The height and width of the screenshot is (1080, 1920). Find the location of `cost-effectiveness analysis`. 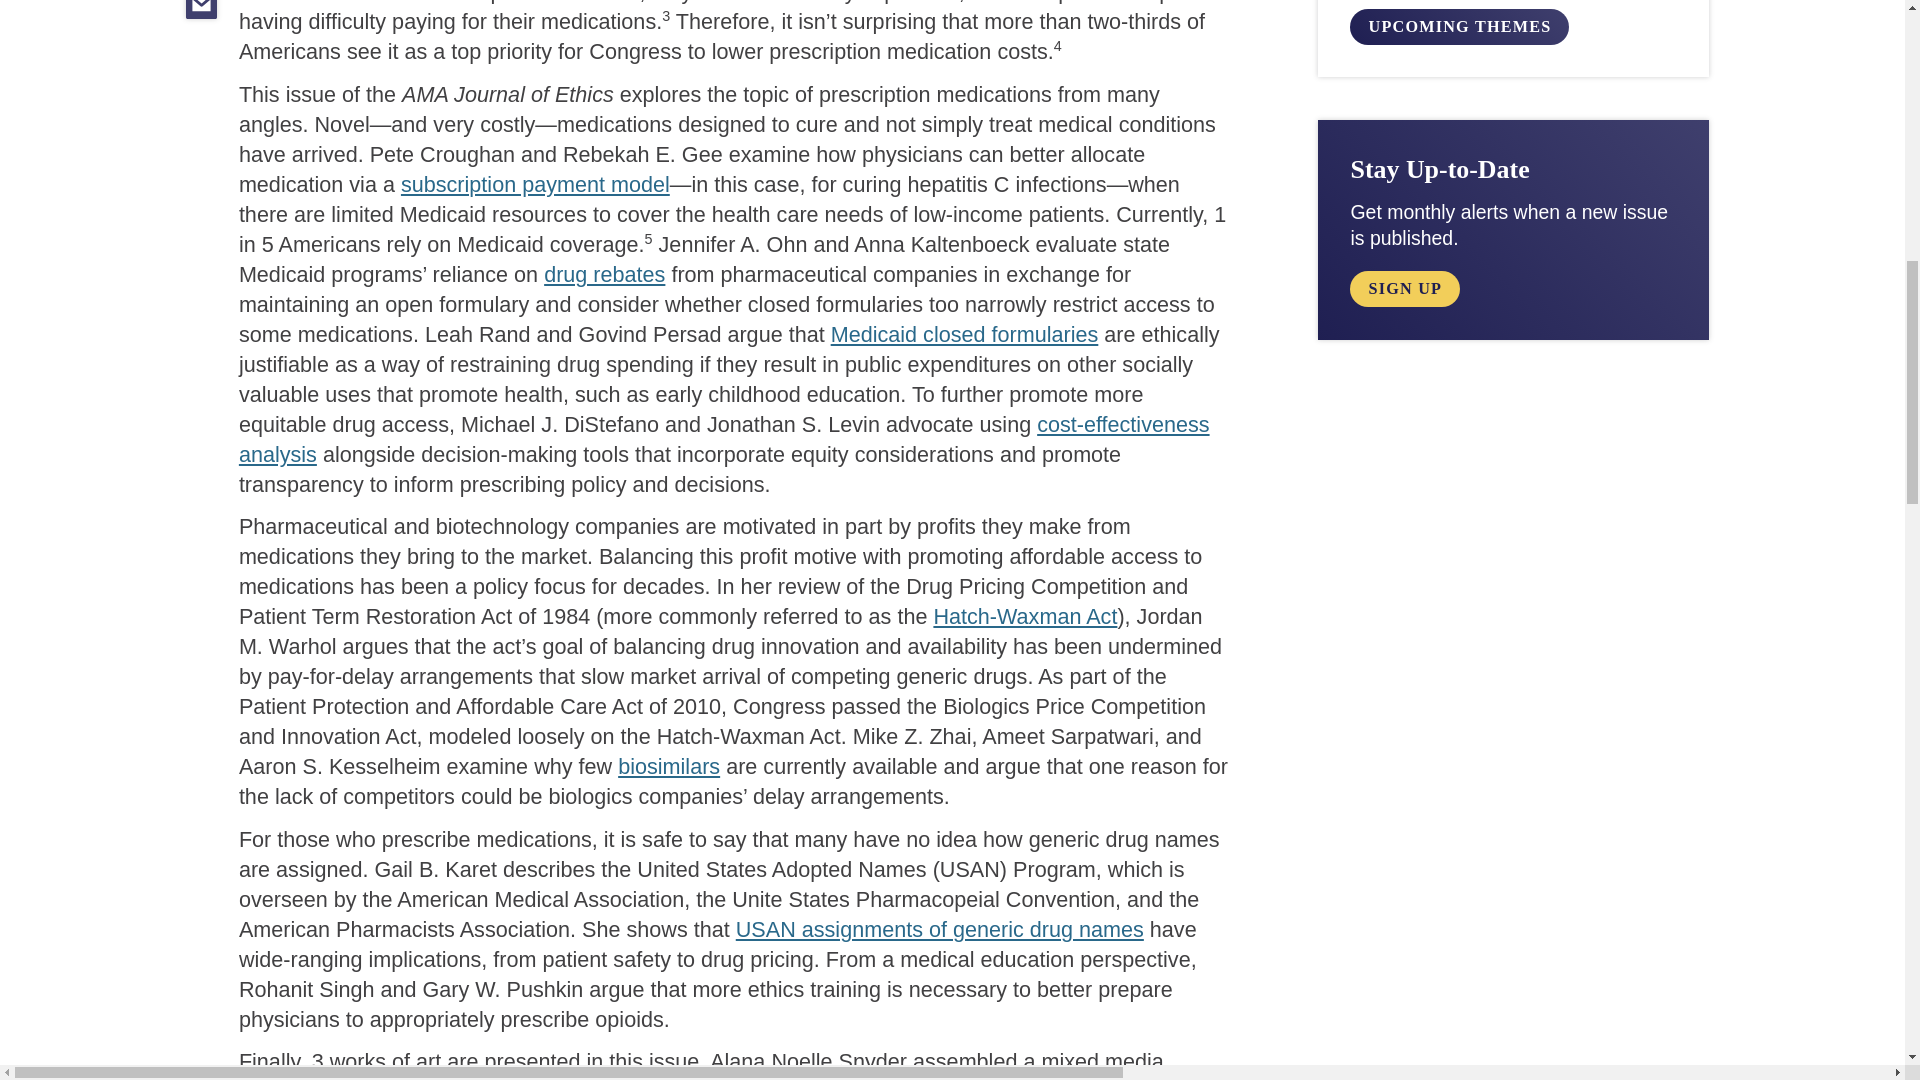

cost-effectiveness analysis is located at coordinates (724, 438).